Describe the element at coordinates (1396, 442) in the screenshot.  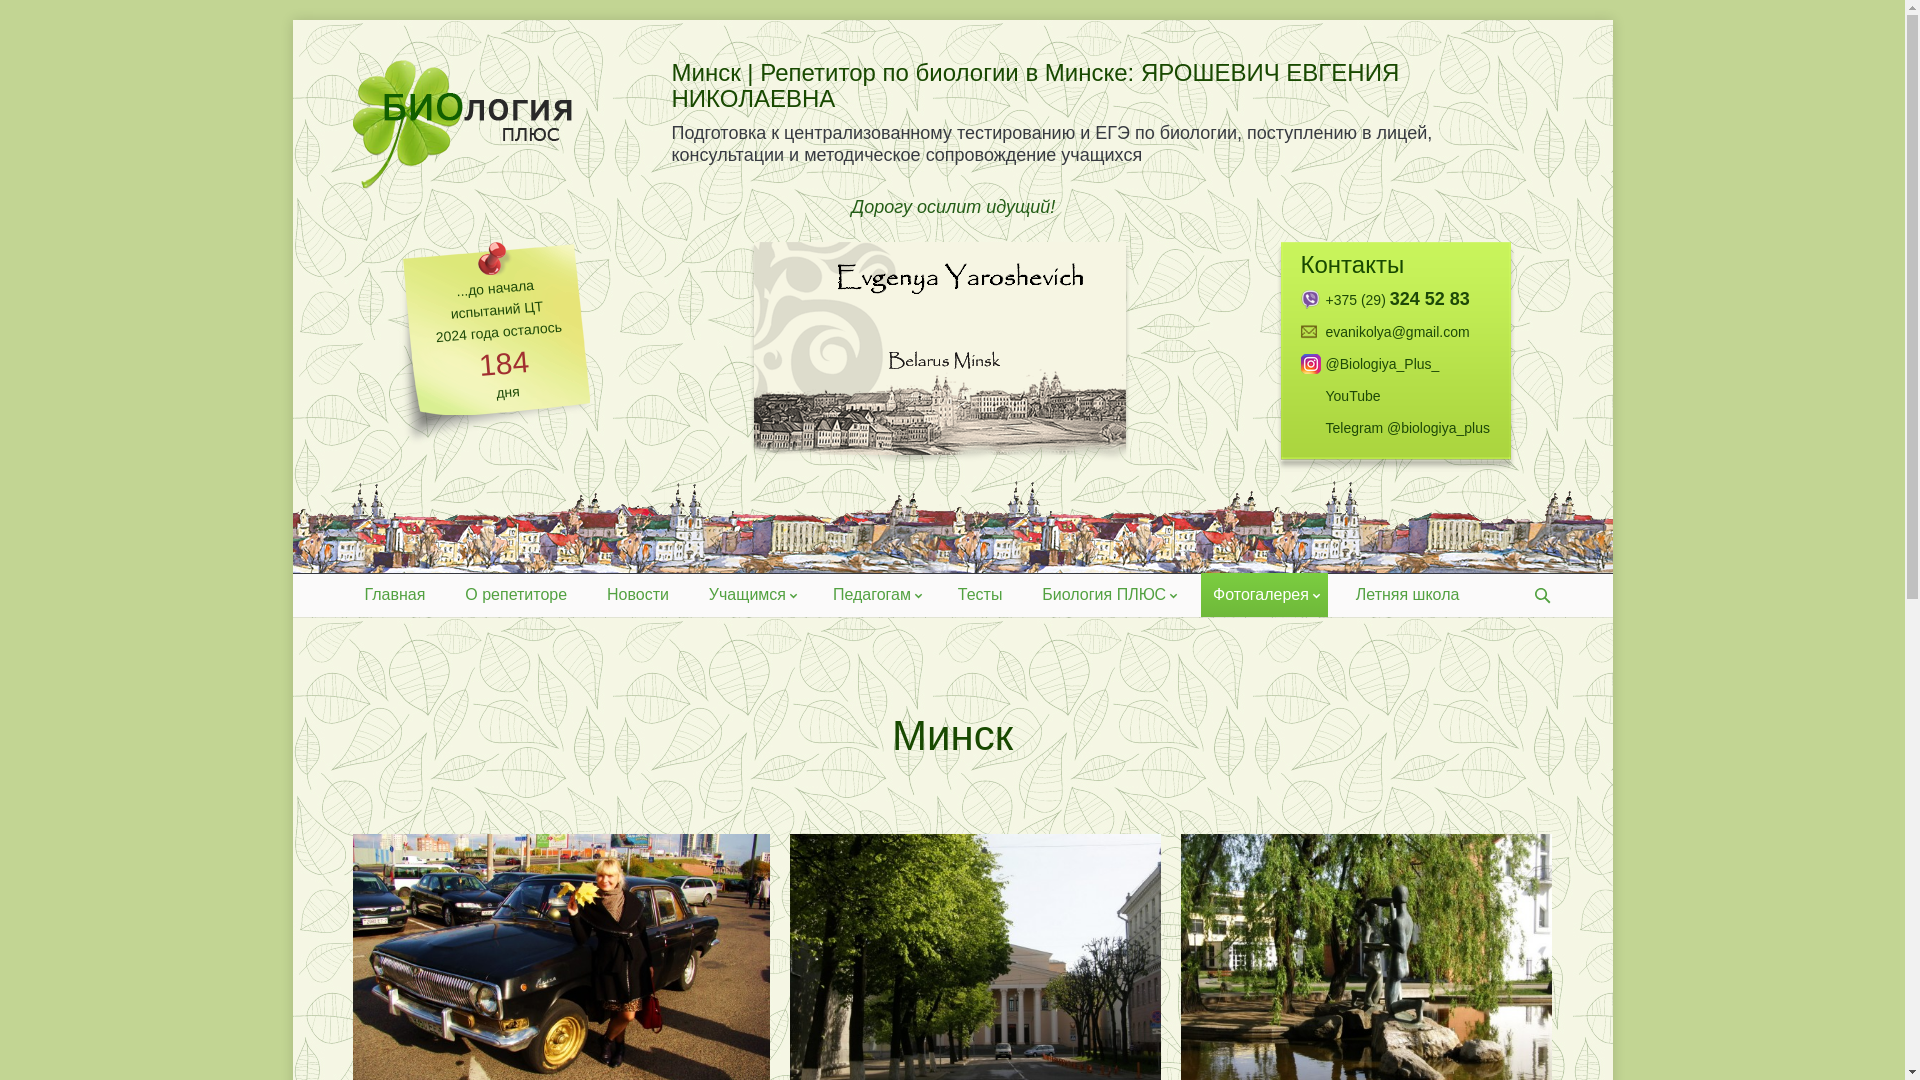
I see `Telegram @biologiya_plus` at that location.